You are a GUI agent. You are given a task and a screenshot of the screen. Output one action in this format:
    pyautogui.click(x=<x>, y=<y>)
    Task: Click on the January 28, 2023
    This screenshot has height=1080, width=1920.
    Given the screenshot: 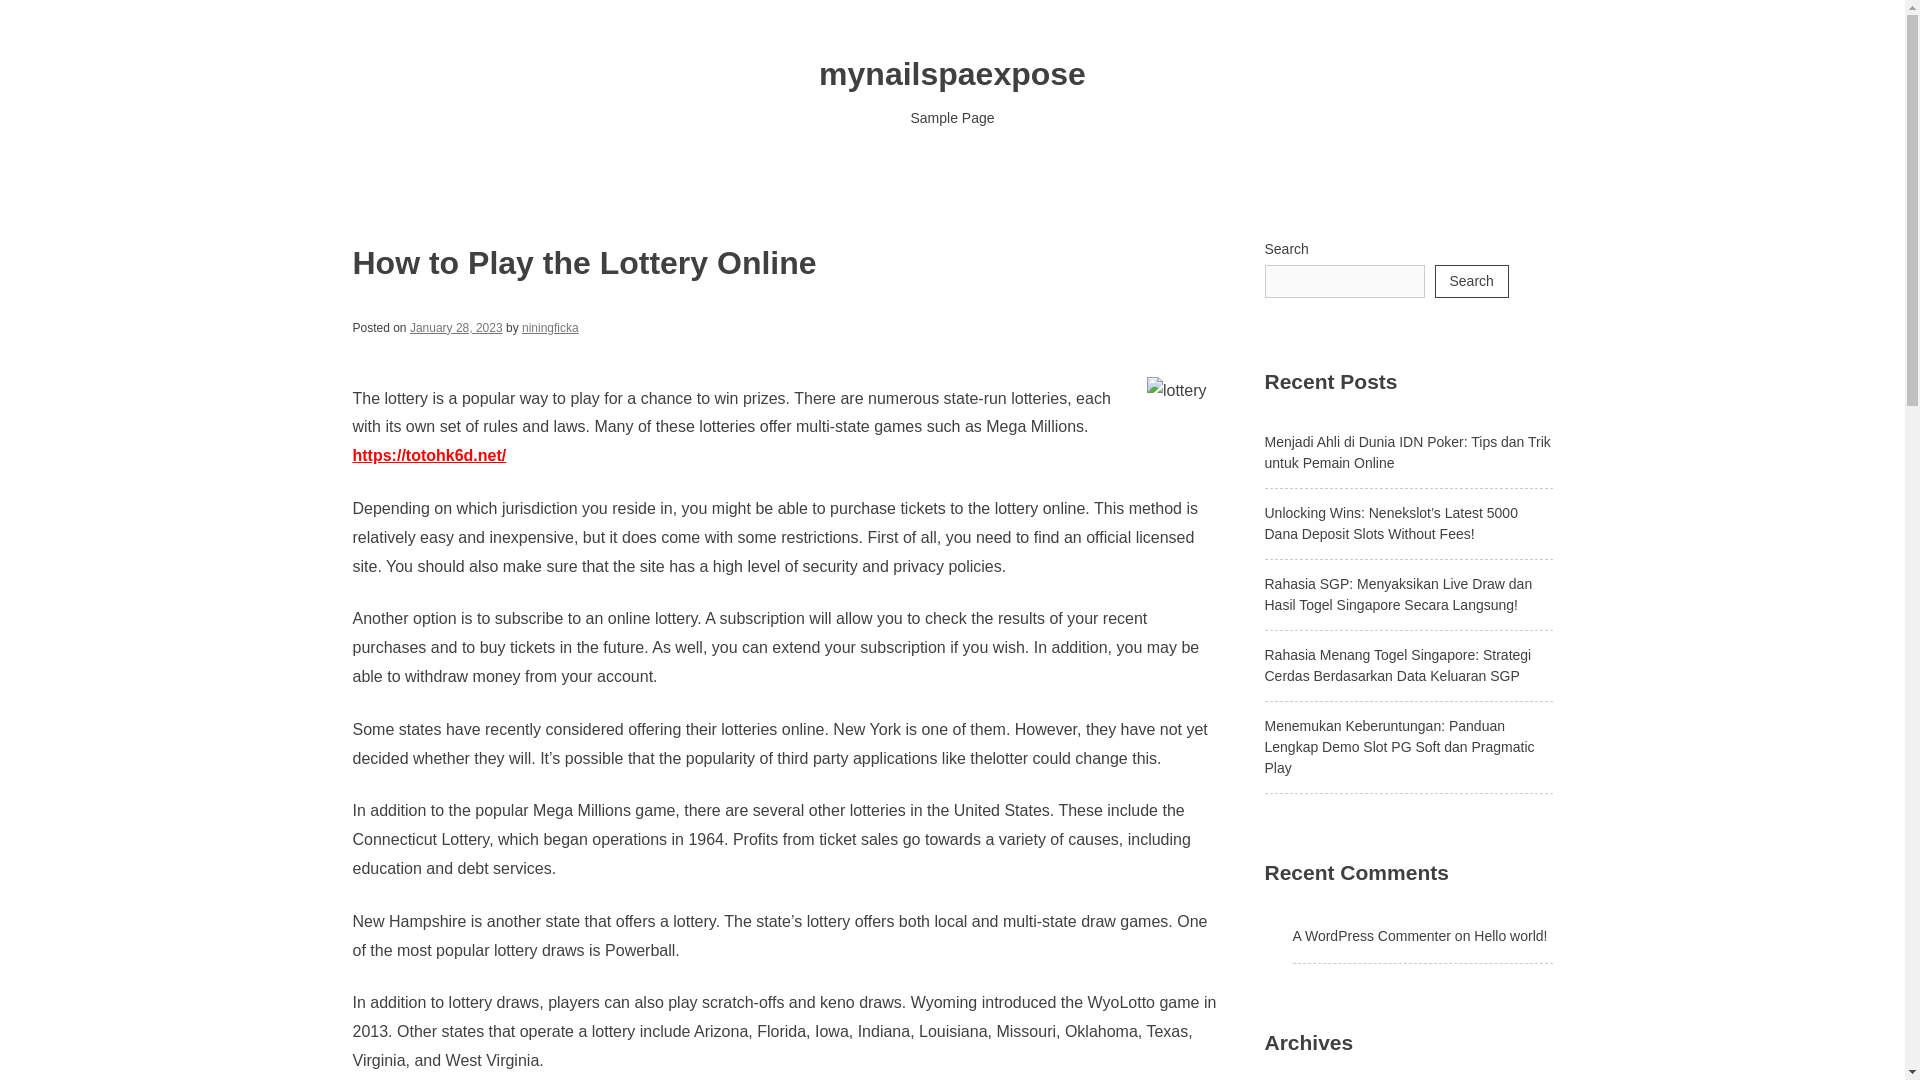 What is the action you would take?
    pyautogui.click(x=456, y=327)
    